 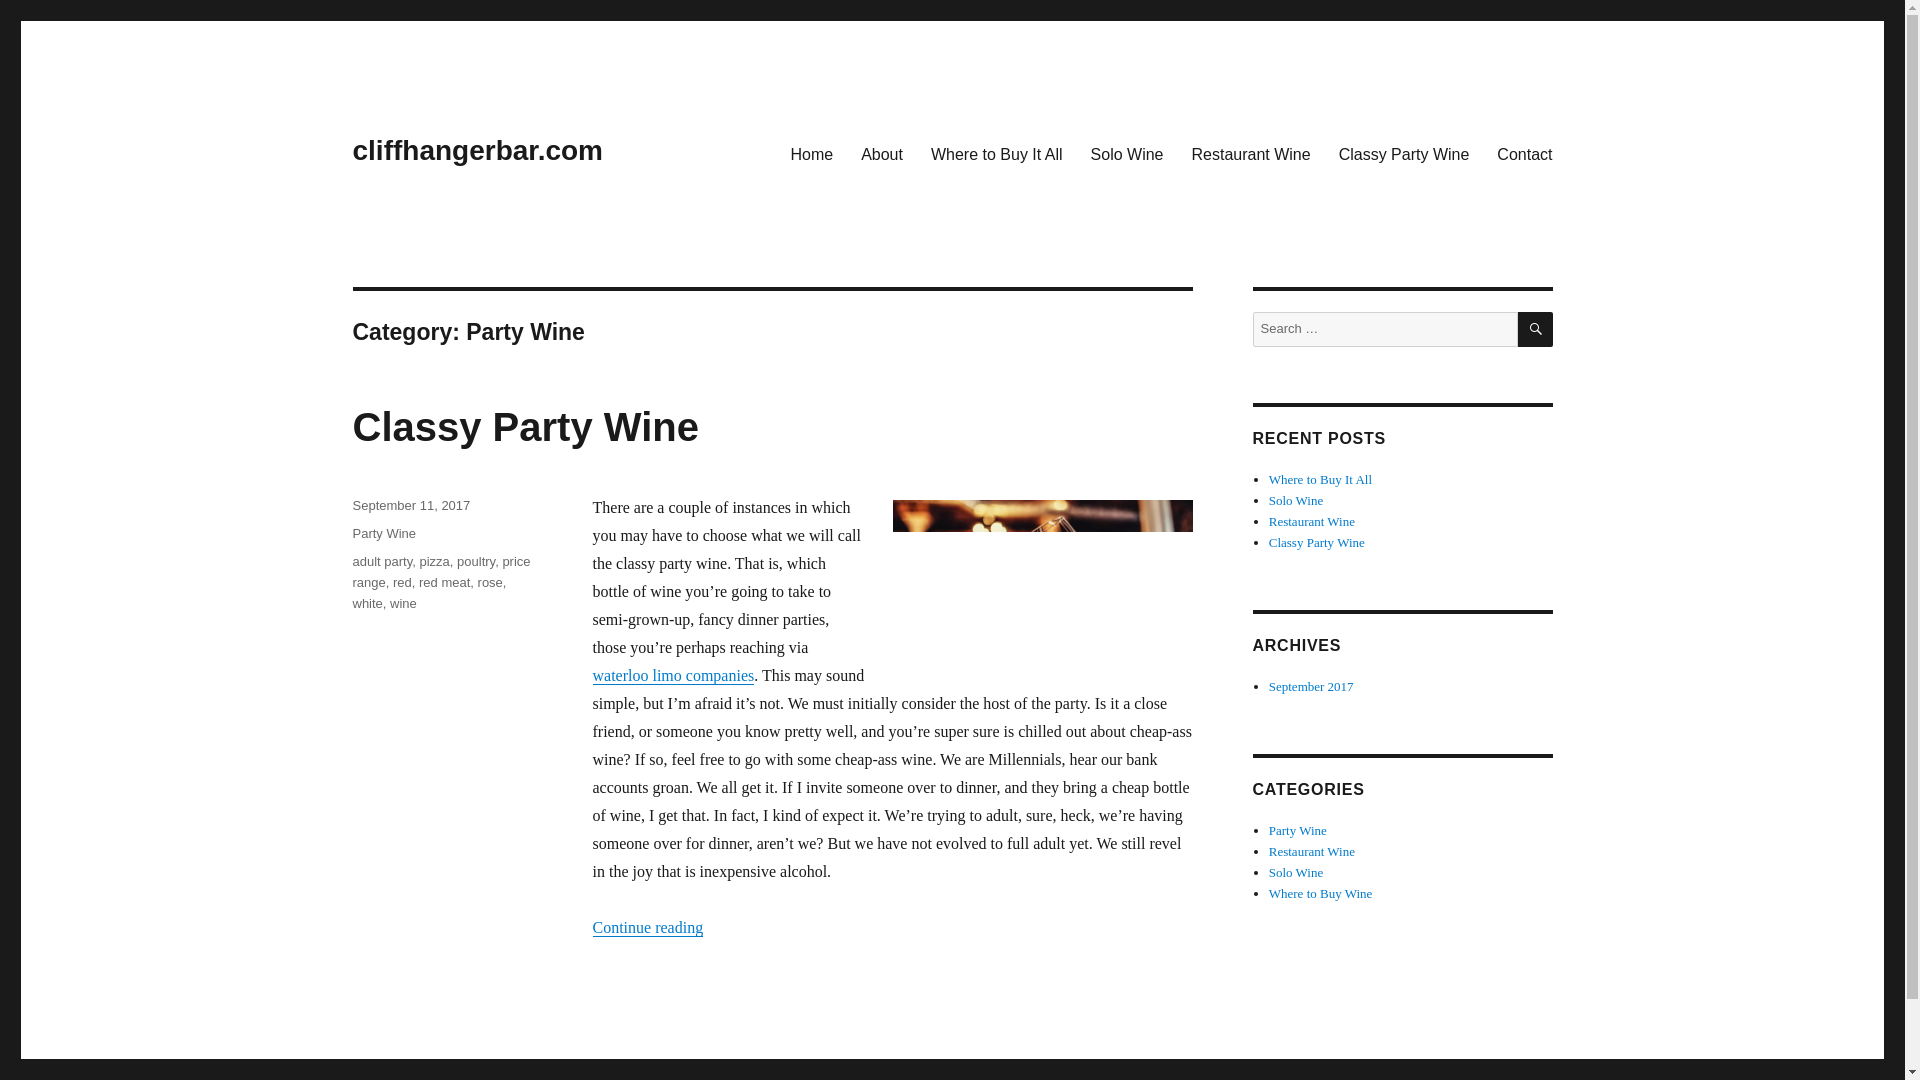 What do you see at coordinates (366, 604) in the screenshot?
I see `white` at bounding box center [366, 604].